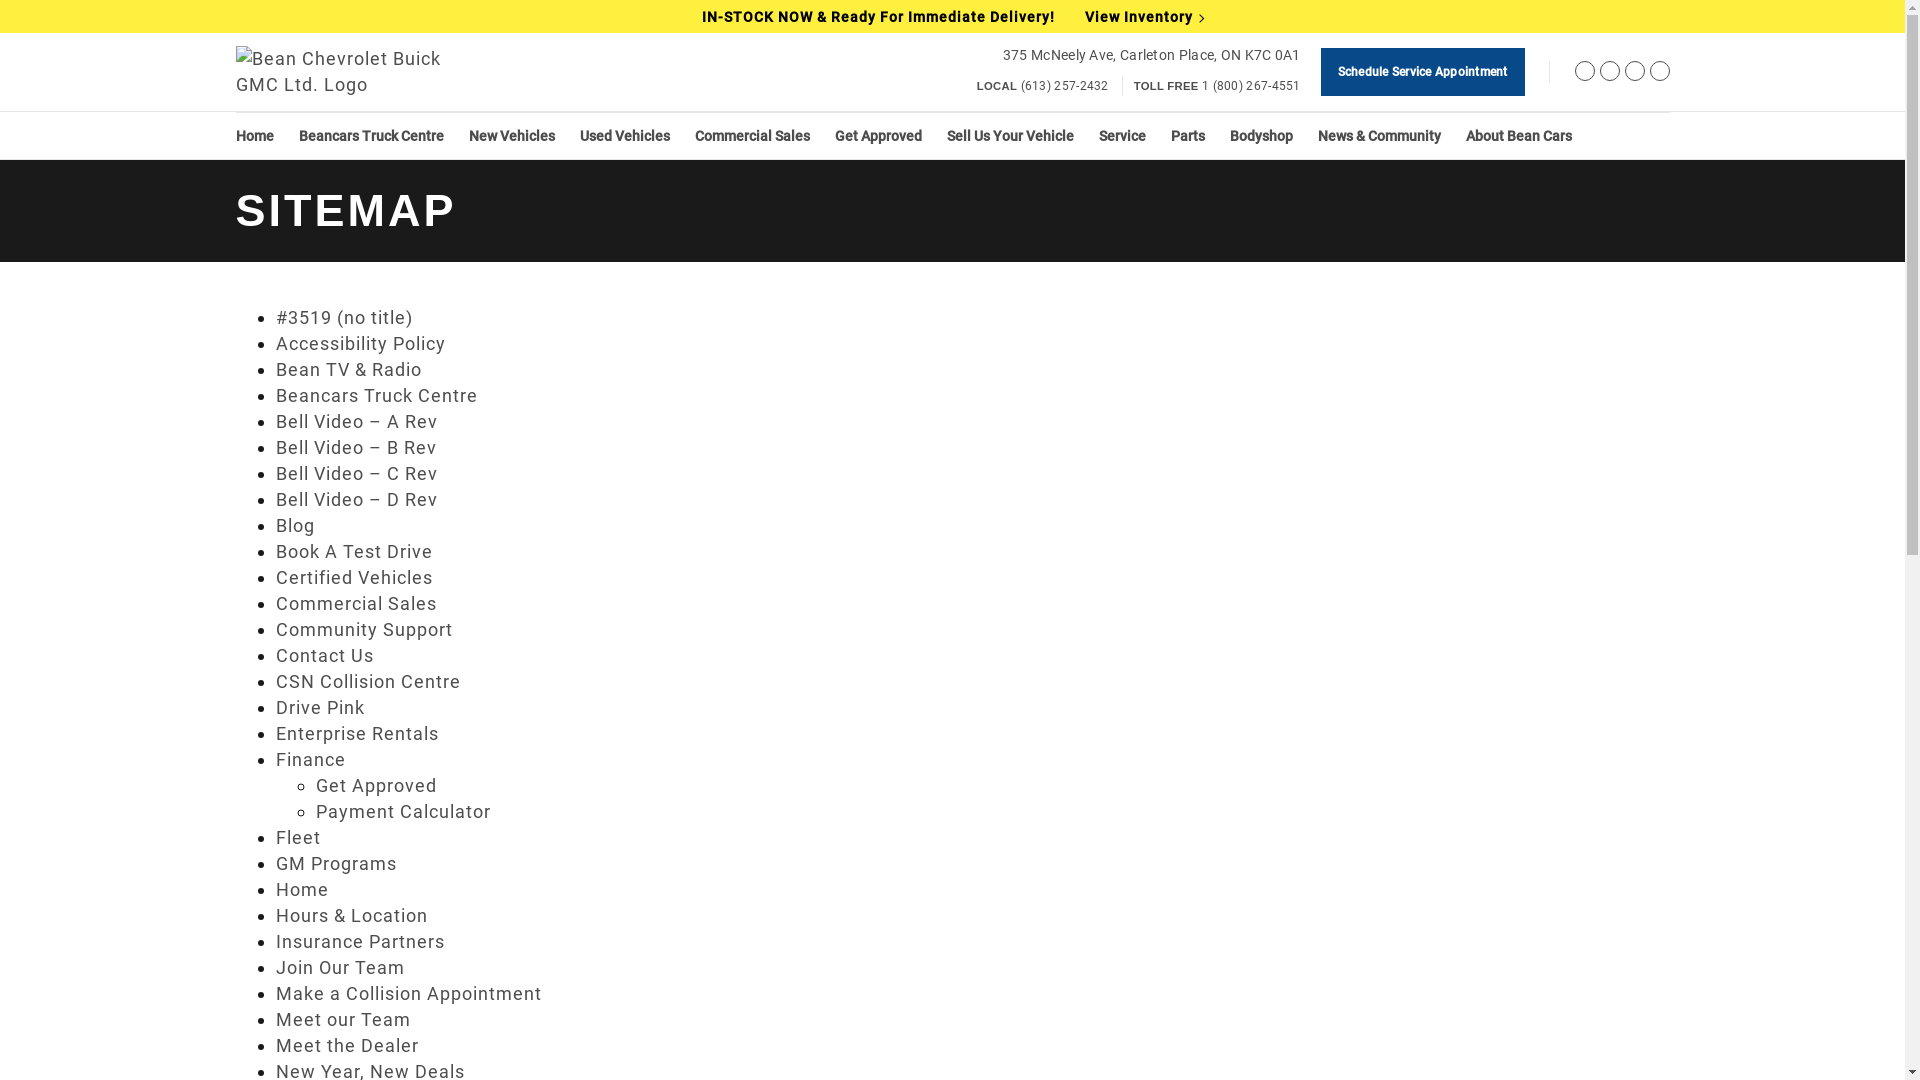 The image size is (1920, 1080). What do you see at coordinates (344, 1020) in the screenshot?
I see `Meet our Team` at bounding box center [344, 1020].